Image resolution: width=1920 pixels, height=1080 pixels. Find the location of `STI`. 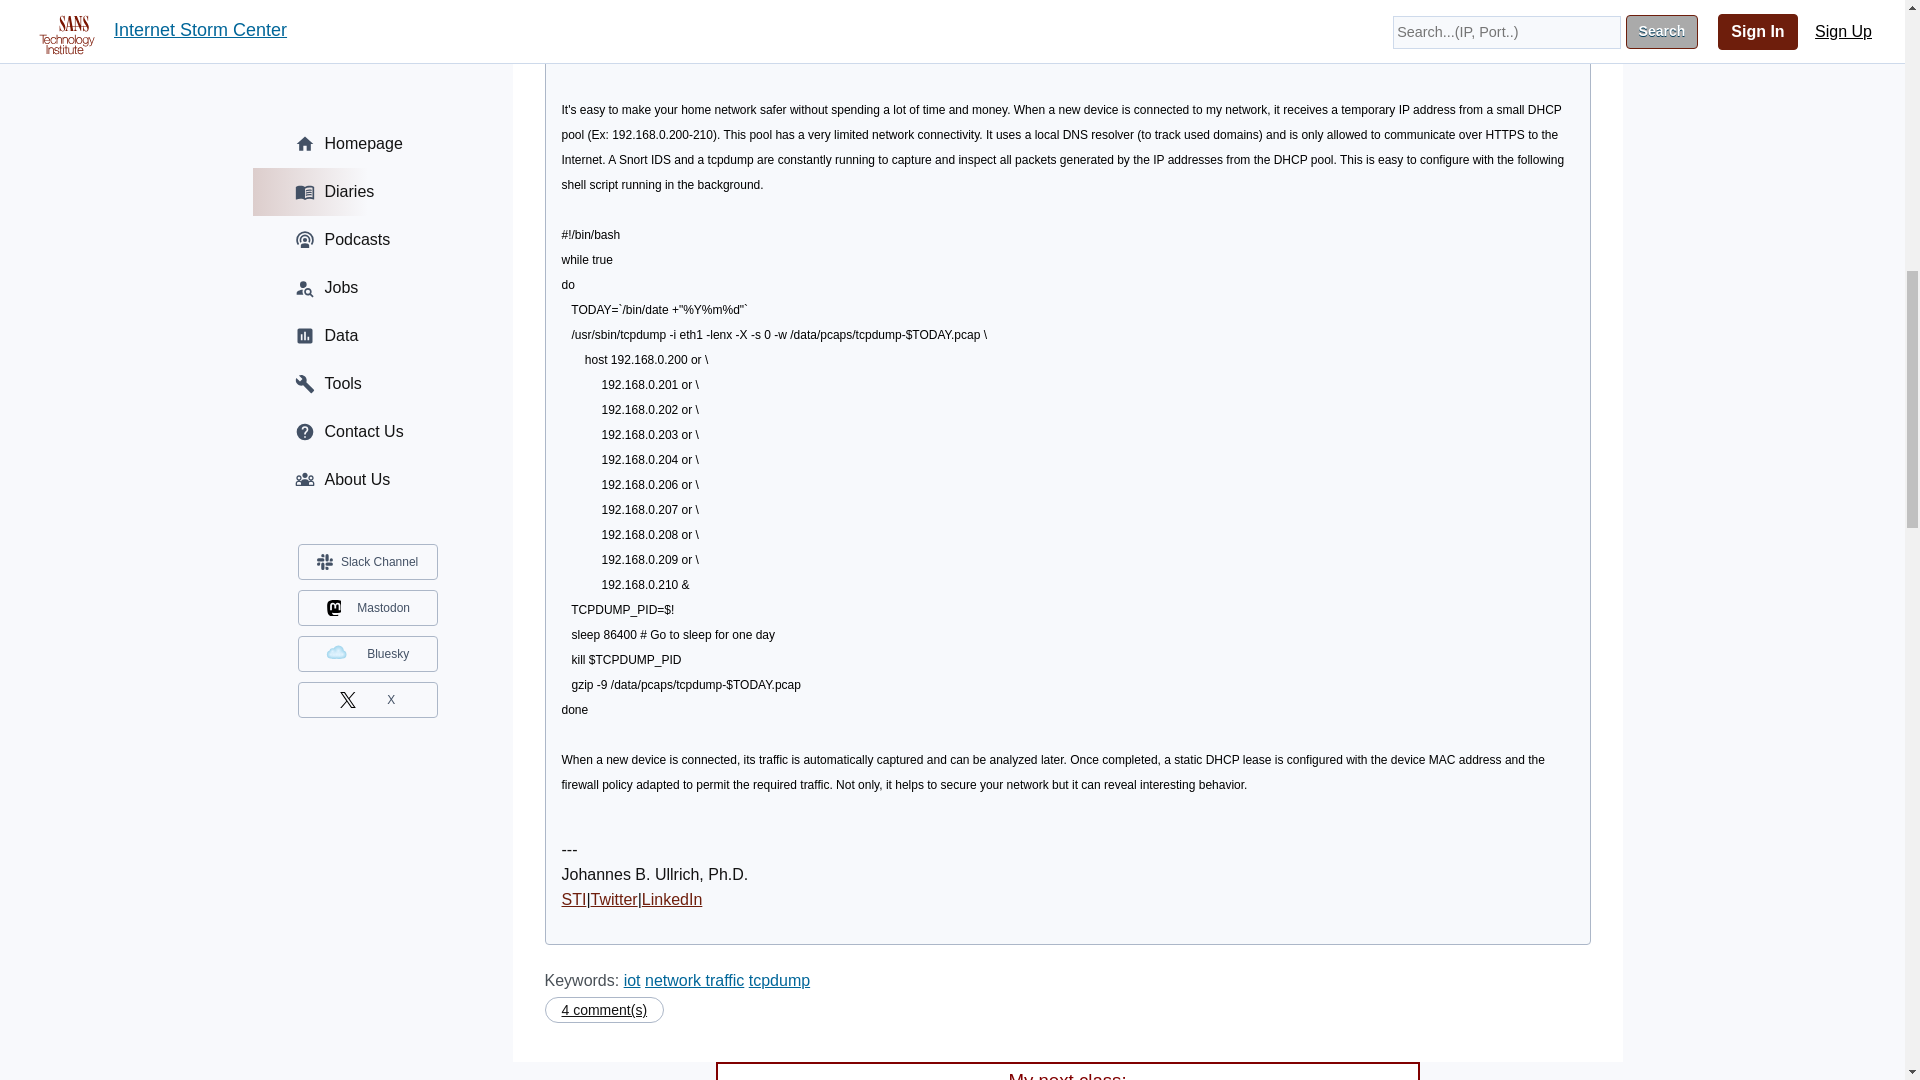

STI is located at coordinates (574, 900).